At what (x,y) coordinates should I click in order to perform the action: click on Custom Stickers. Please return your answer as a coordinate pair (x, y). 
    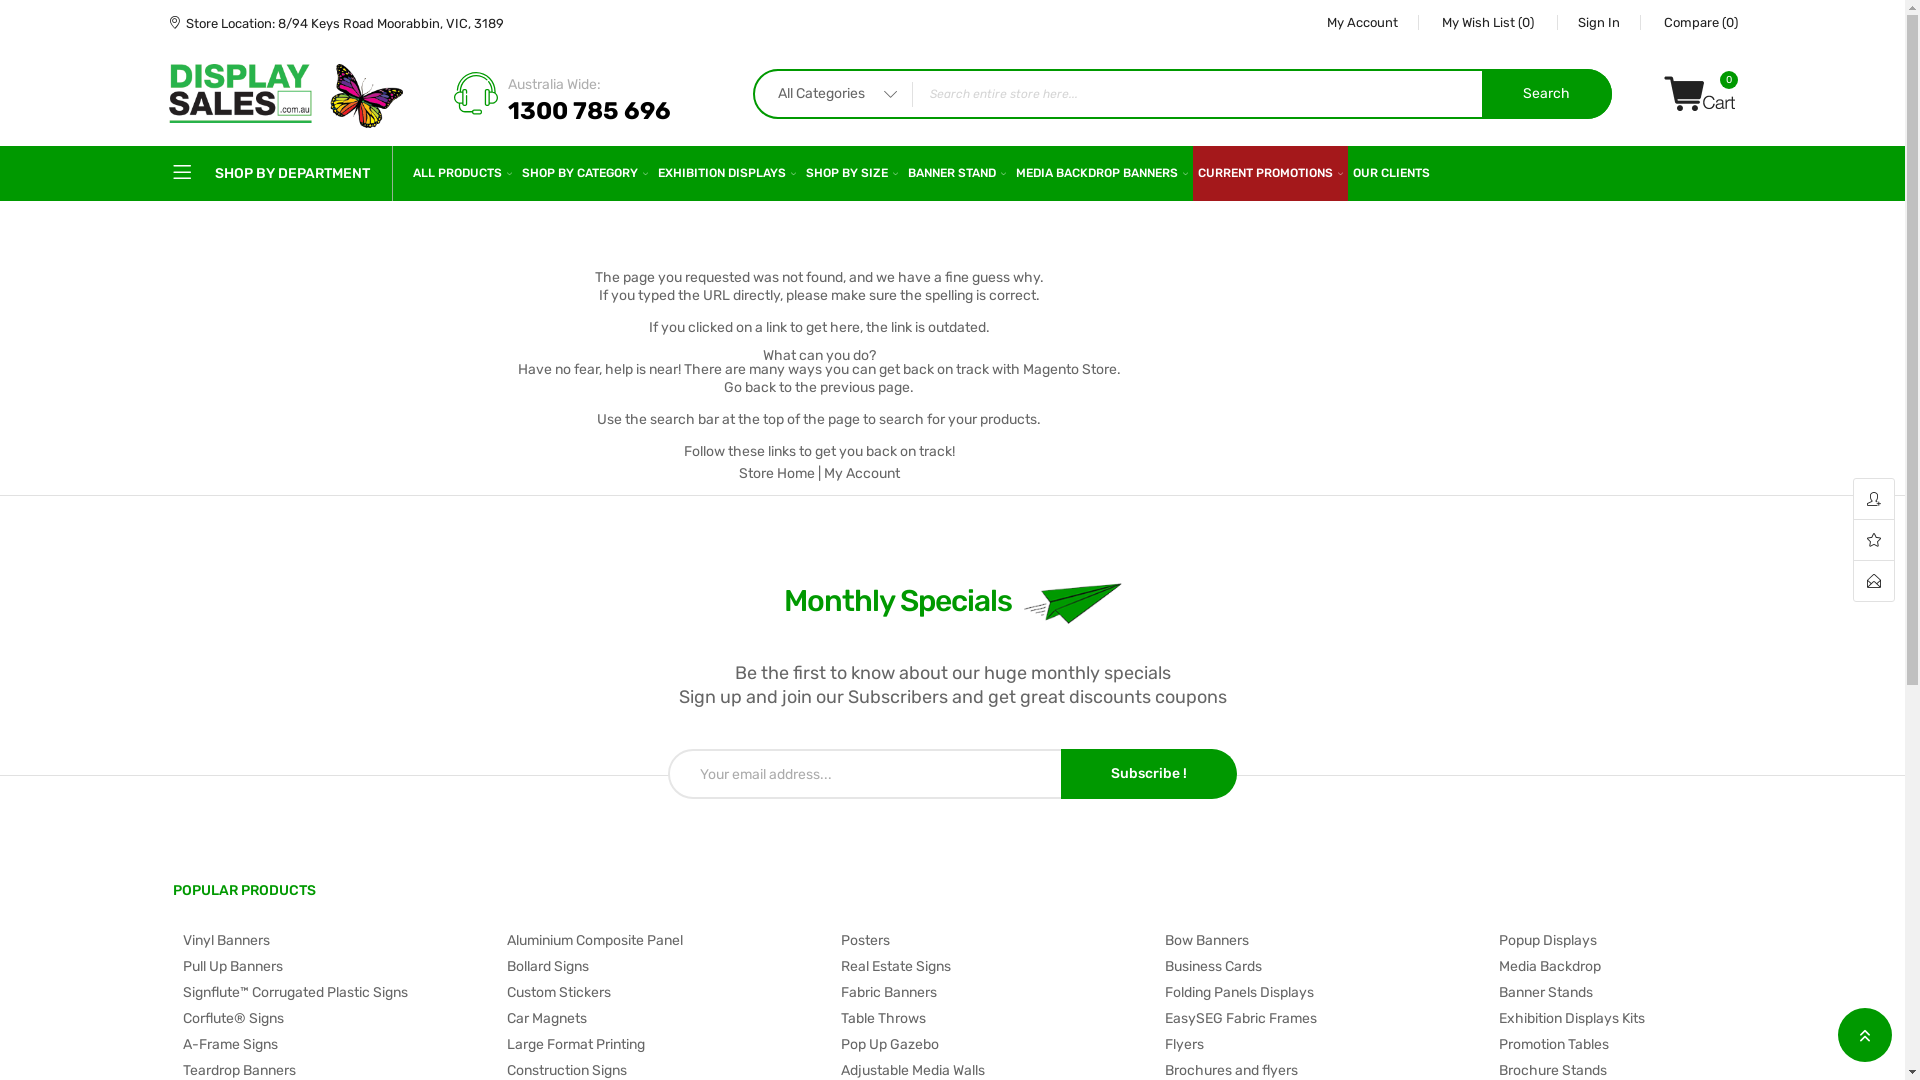
    Looking at the image, I should click on (654, 993).